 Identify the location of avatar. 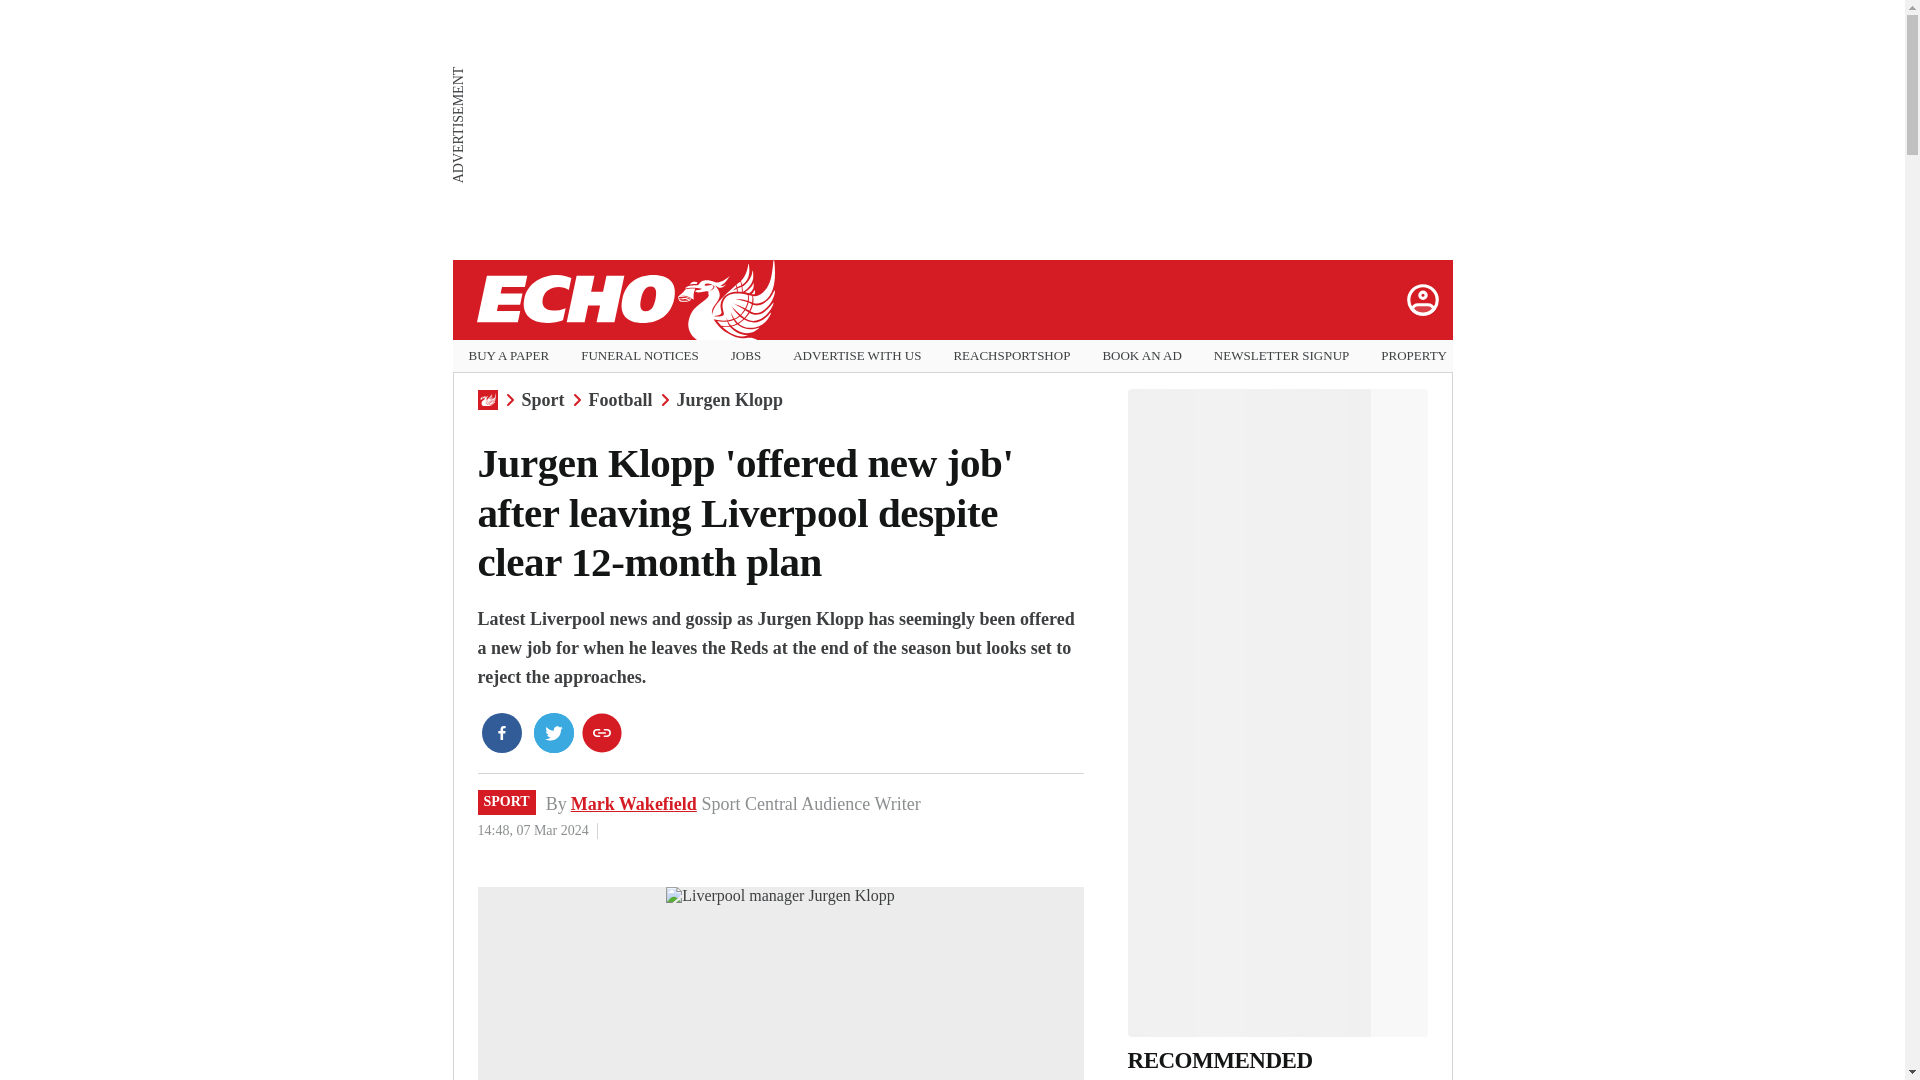
(1421, 299).